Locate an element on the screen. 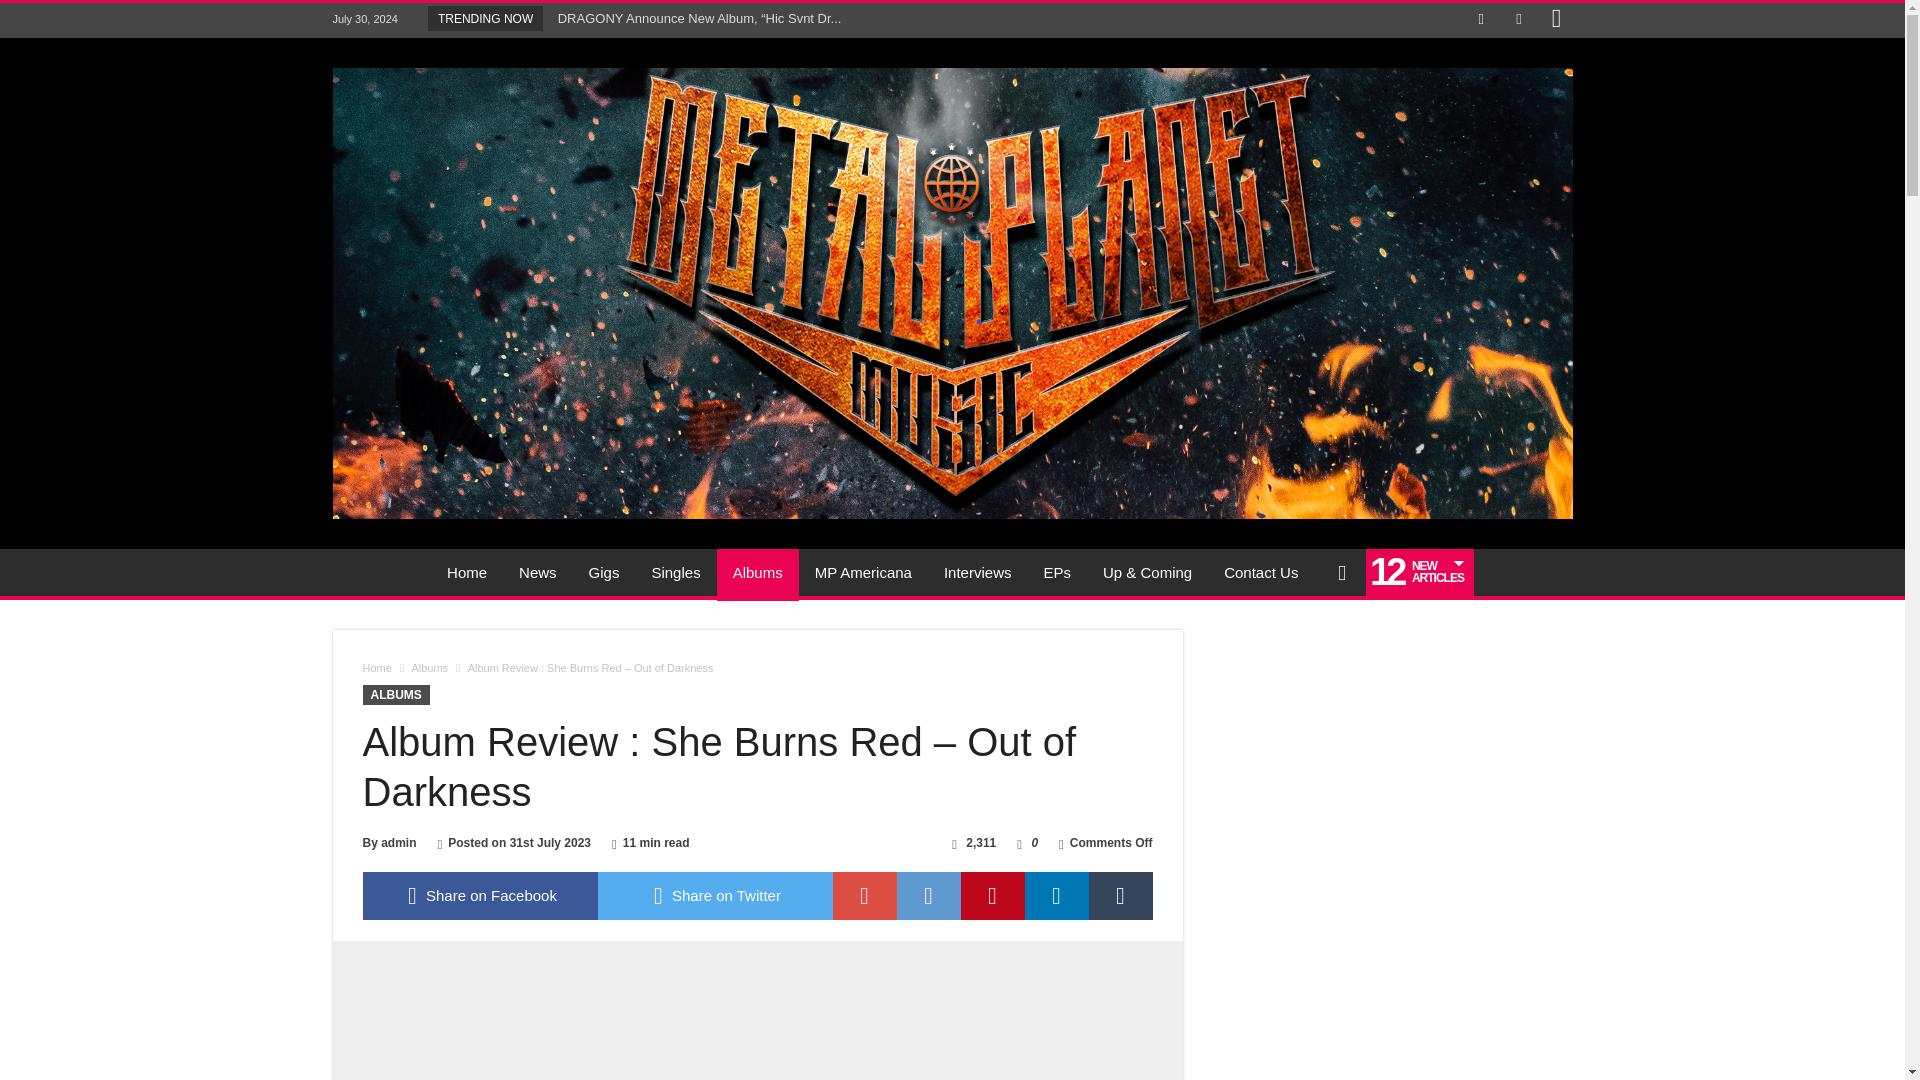  reddit is located at coordinates (928, 896).